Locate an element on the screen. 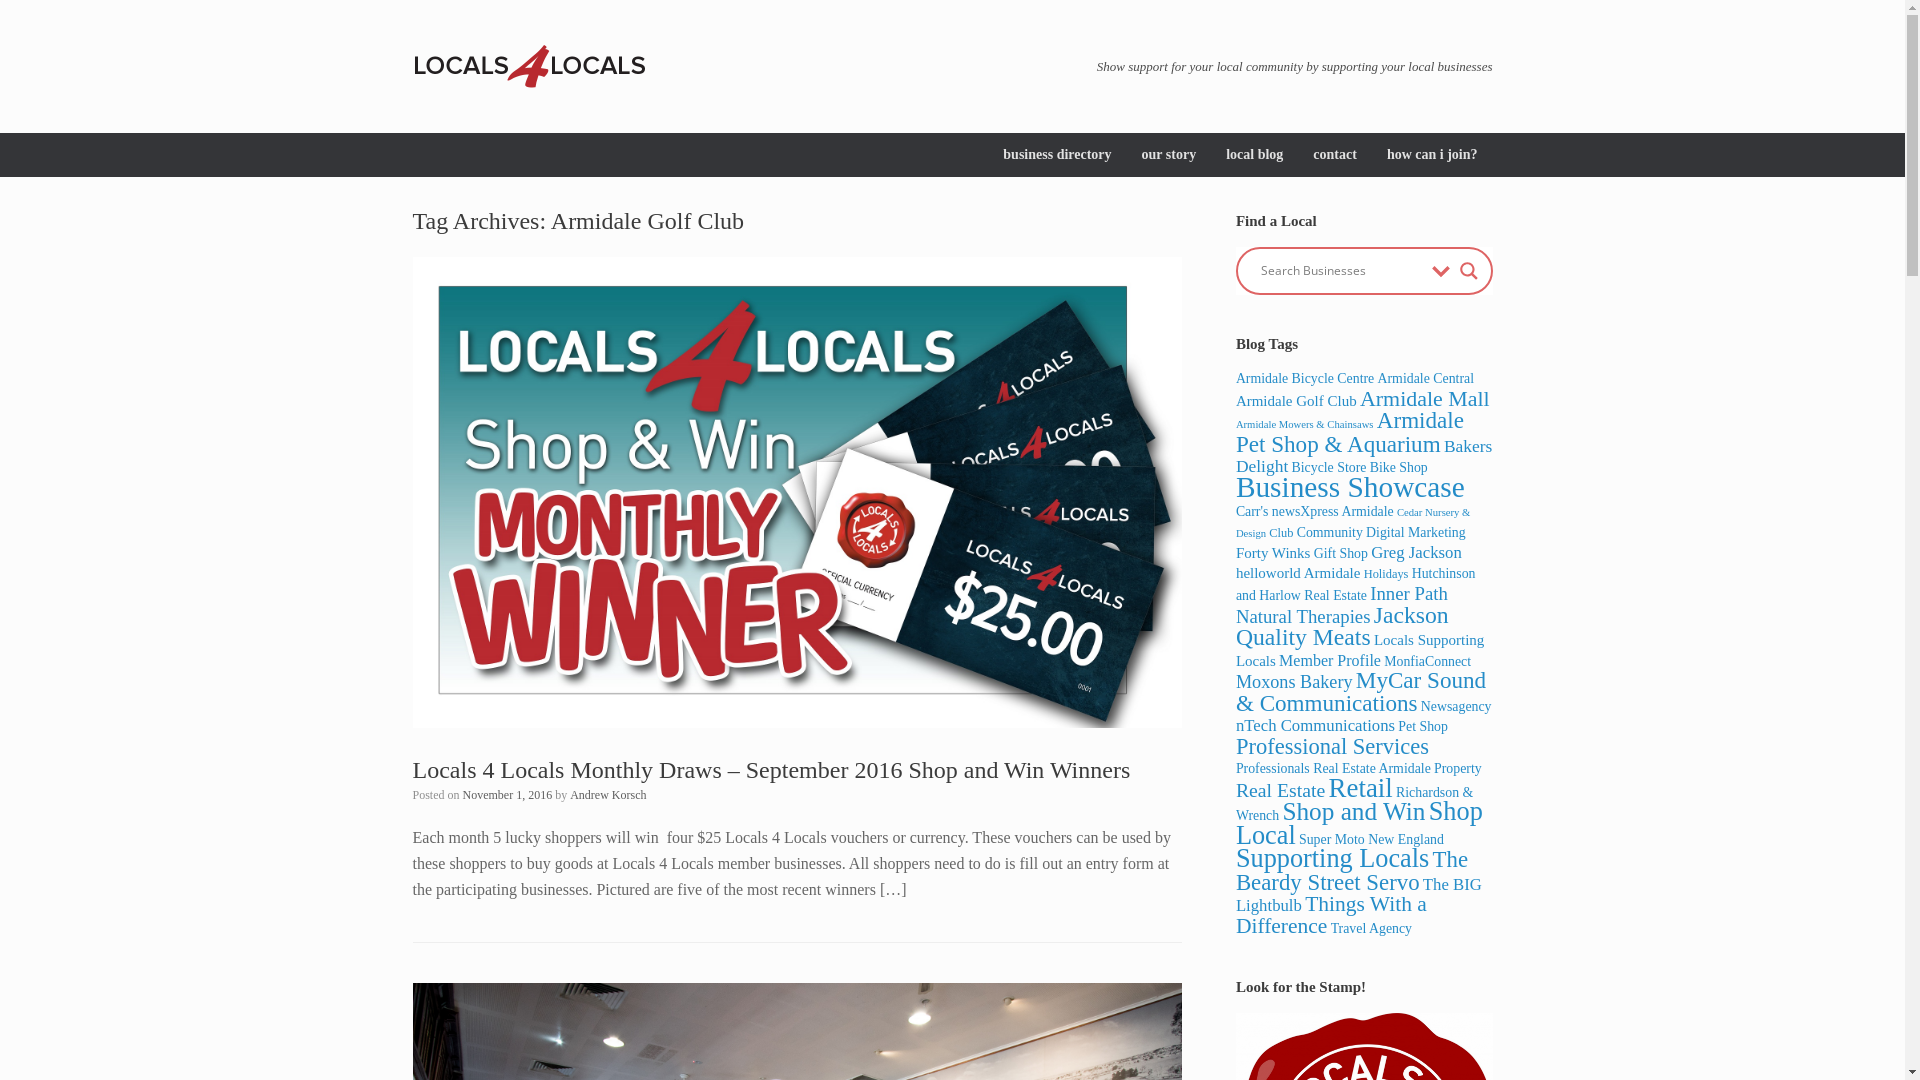 The height and width of the screenshot is (1080, 1920). Bike Shop is located at coordinates (1399, 468).